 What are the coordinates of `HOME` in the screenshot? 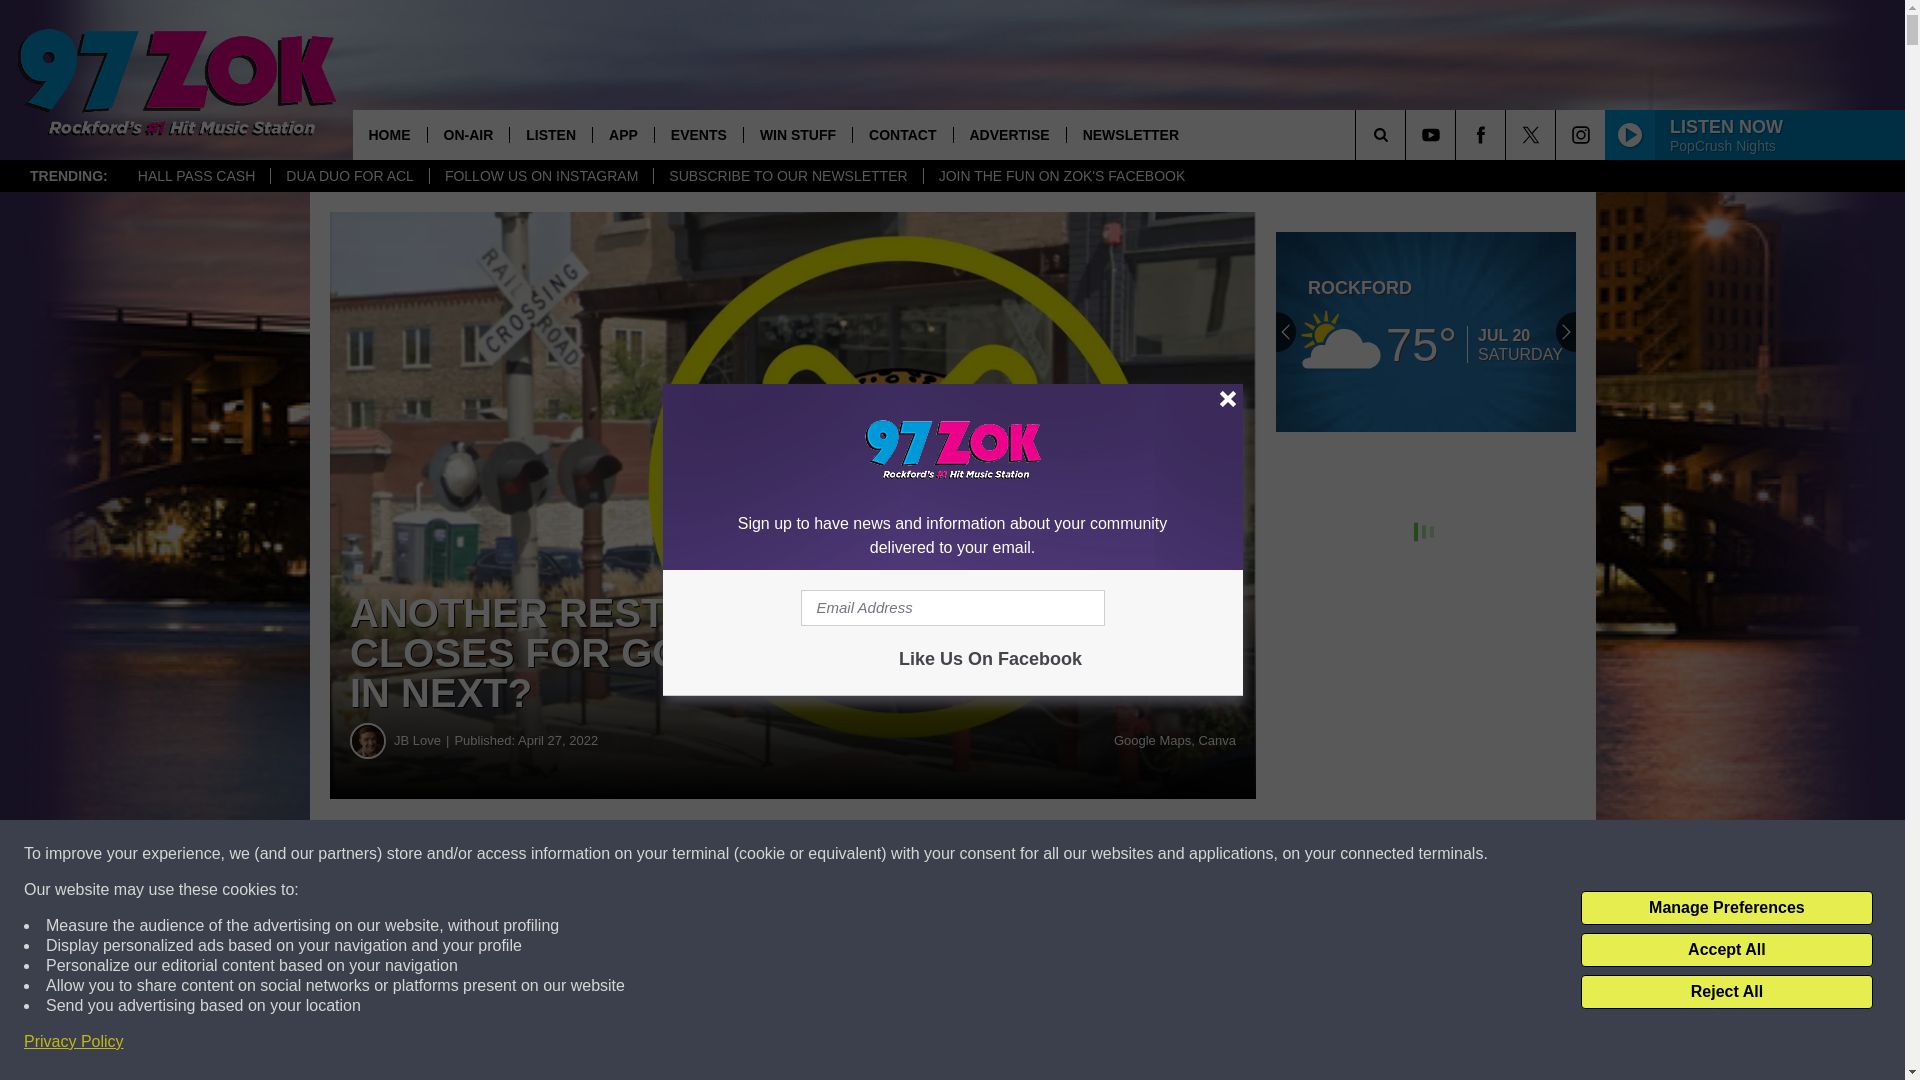 It's located at (388, 134).